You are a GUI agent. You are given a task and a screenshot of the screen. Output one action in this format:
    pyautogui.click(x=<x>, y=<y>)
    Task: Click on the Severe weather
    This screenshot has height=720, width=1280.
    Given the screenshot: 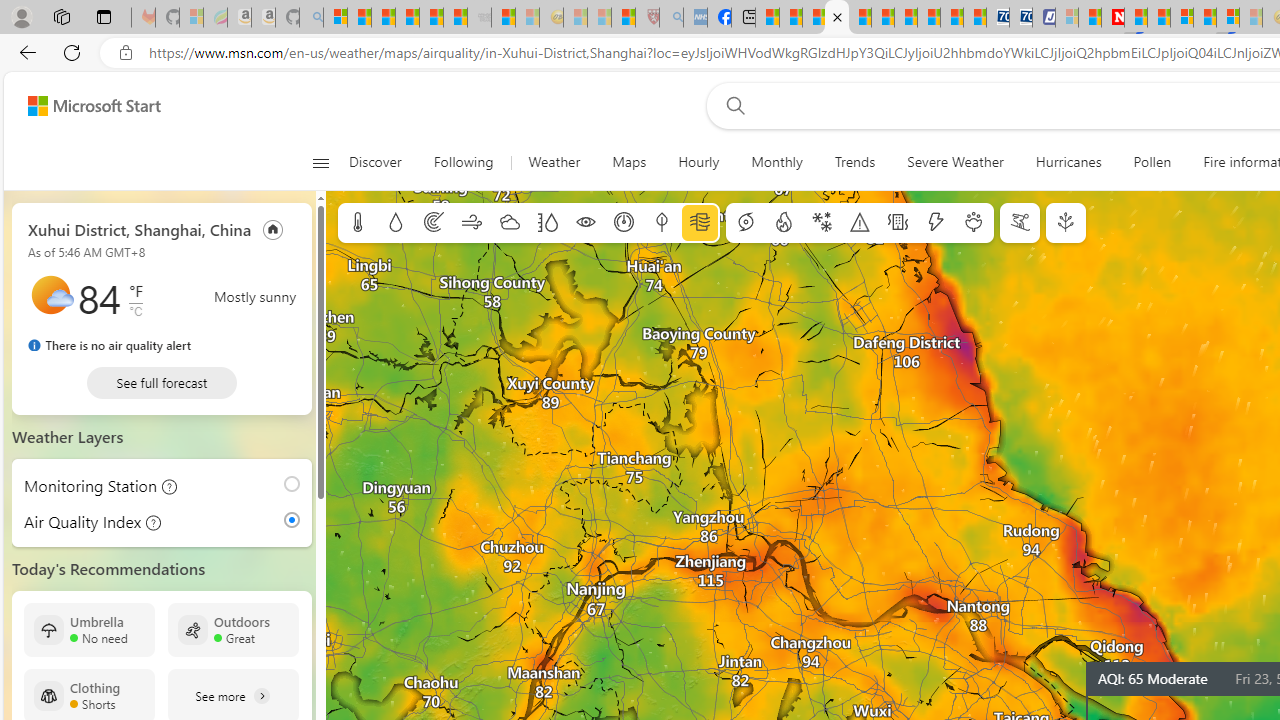 What is the action you would take?
    pyautogui.click(x=860, y=223)
    